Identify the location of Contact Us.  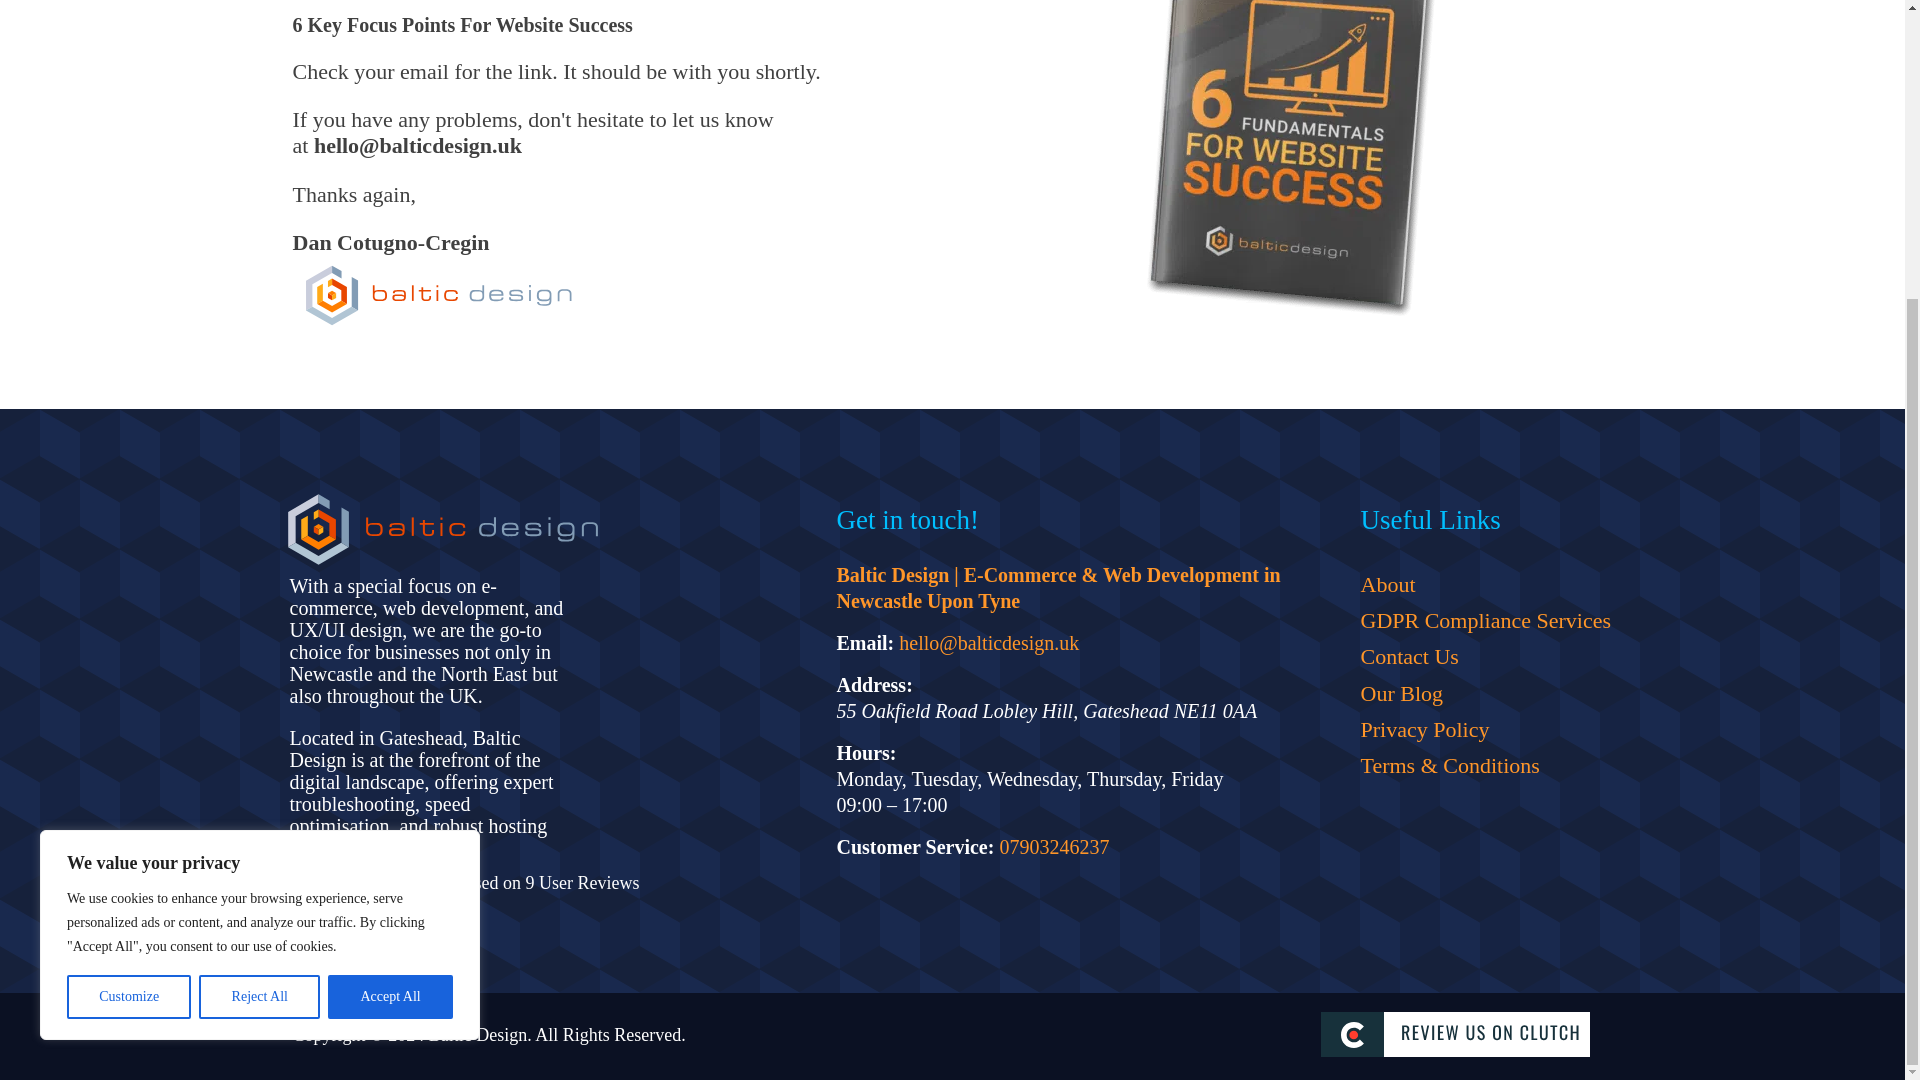
(1484, 657).